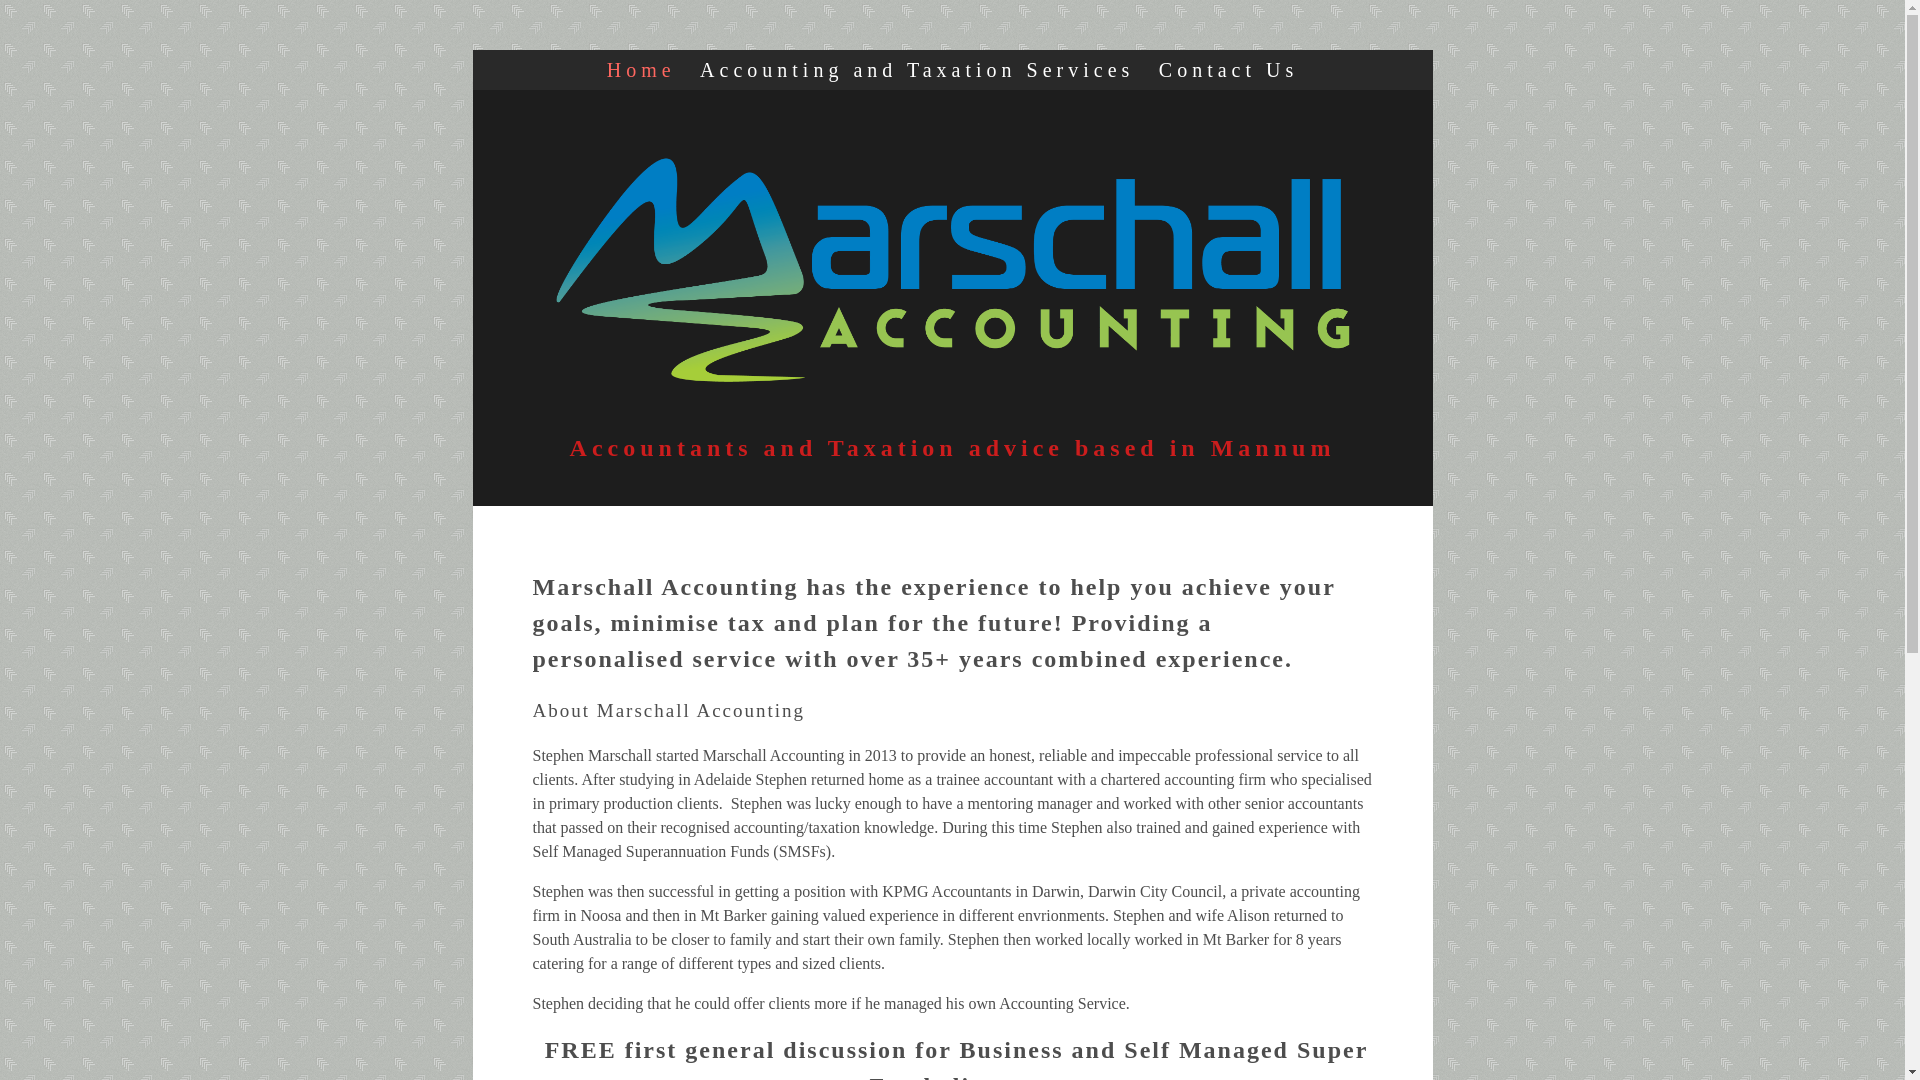 The image size is (1920, 1080). I want to click on Contact Us, so click(1228, 70).